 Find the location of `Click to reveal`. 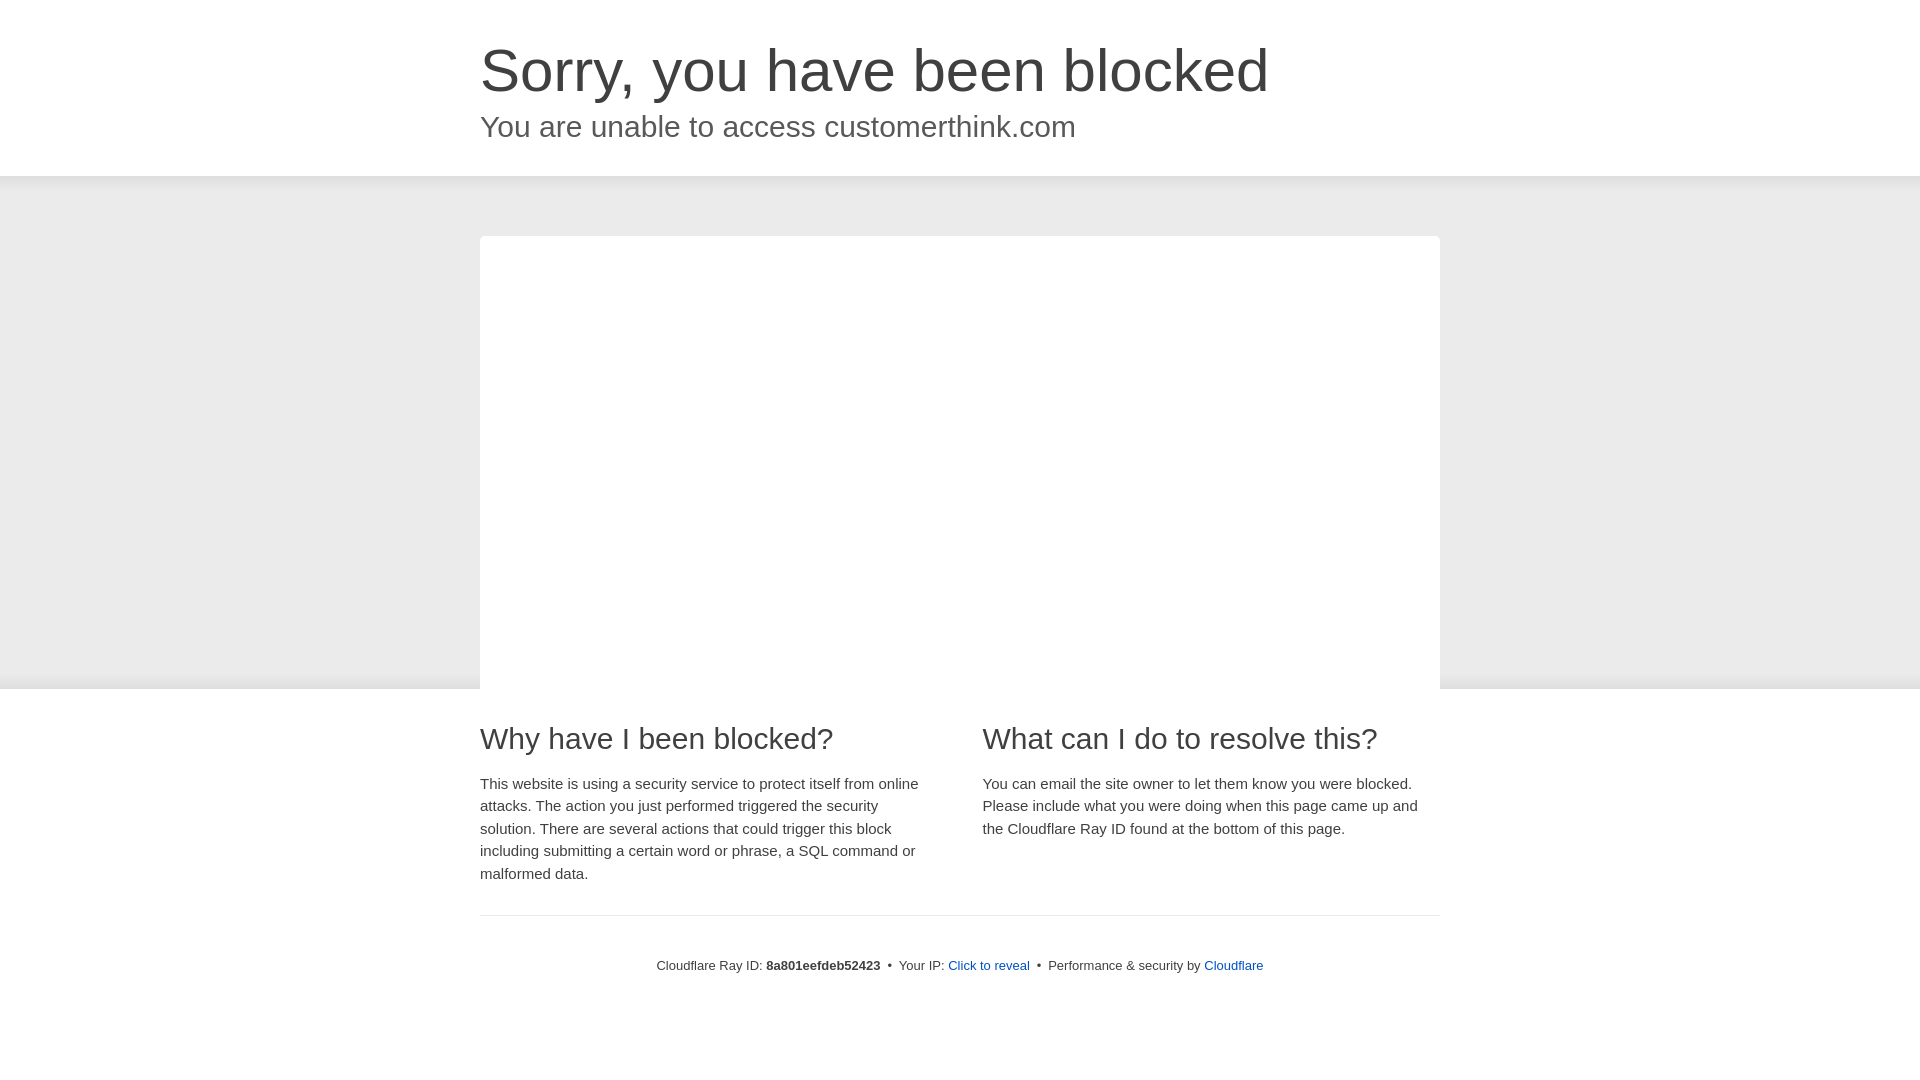

Click to reveal is located at coordinates (988, 966).